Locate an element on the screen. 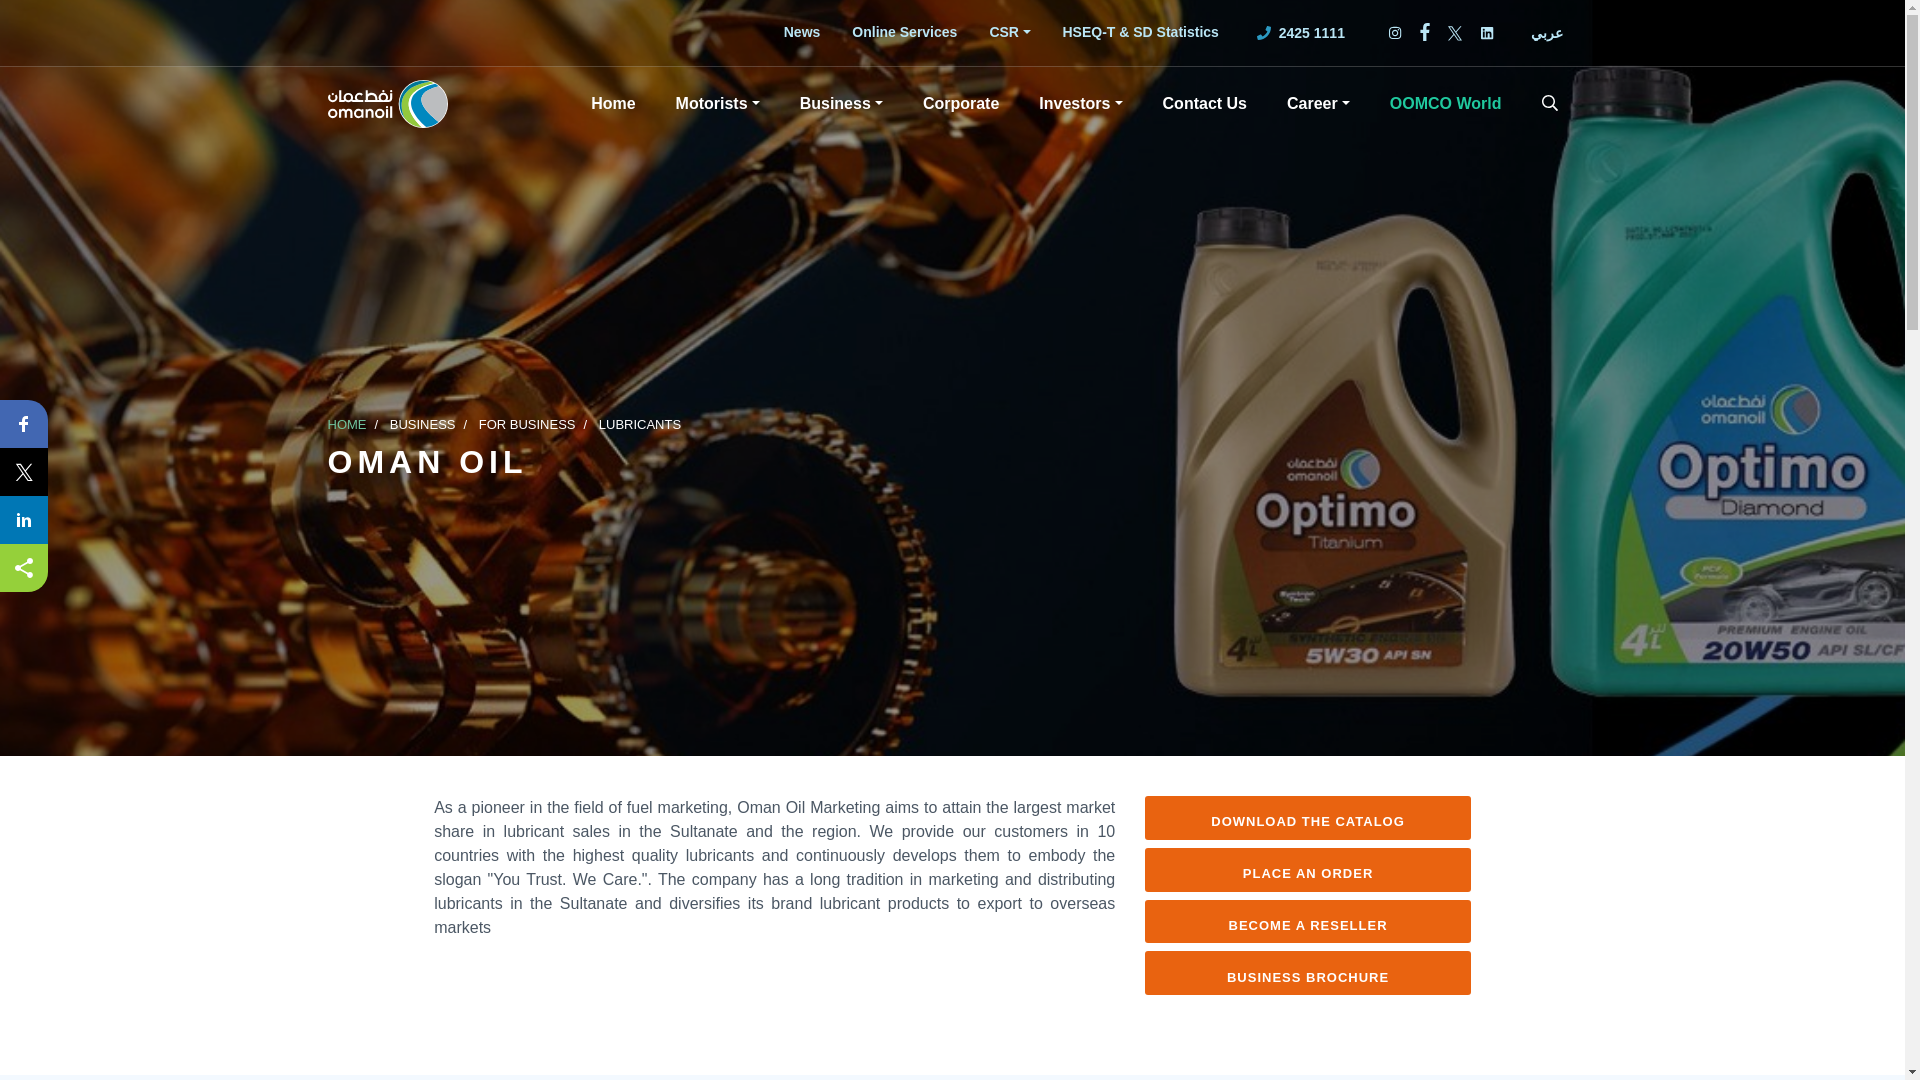 The height and width of the screenshot is (1080, 1920). Investors is located at coordinates (1080, 103).